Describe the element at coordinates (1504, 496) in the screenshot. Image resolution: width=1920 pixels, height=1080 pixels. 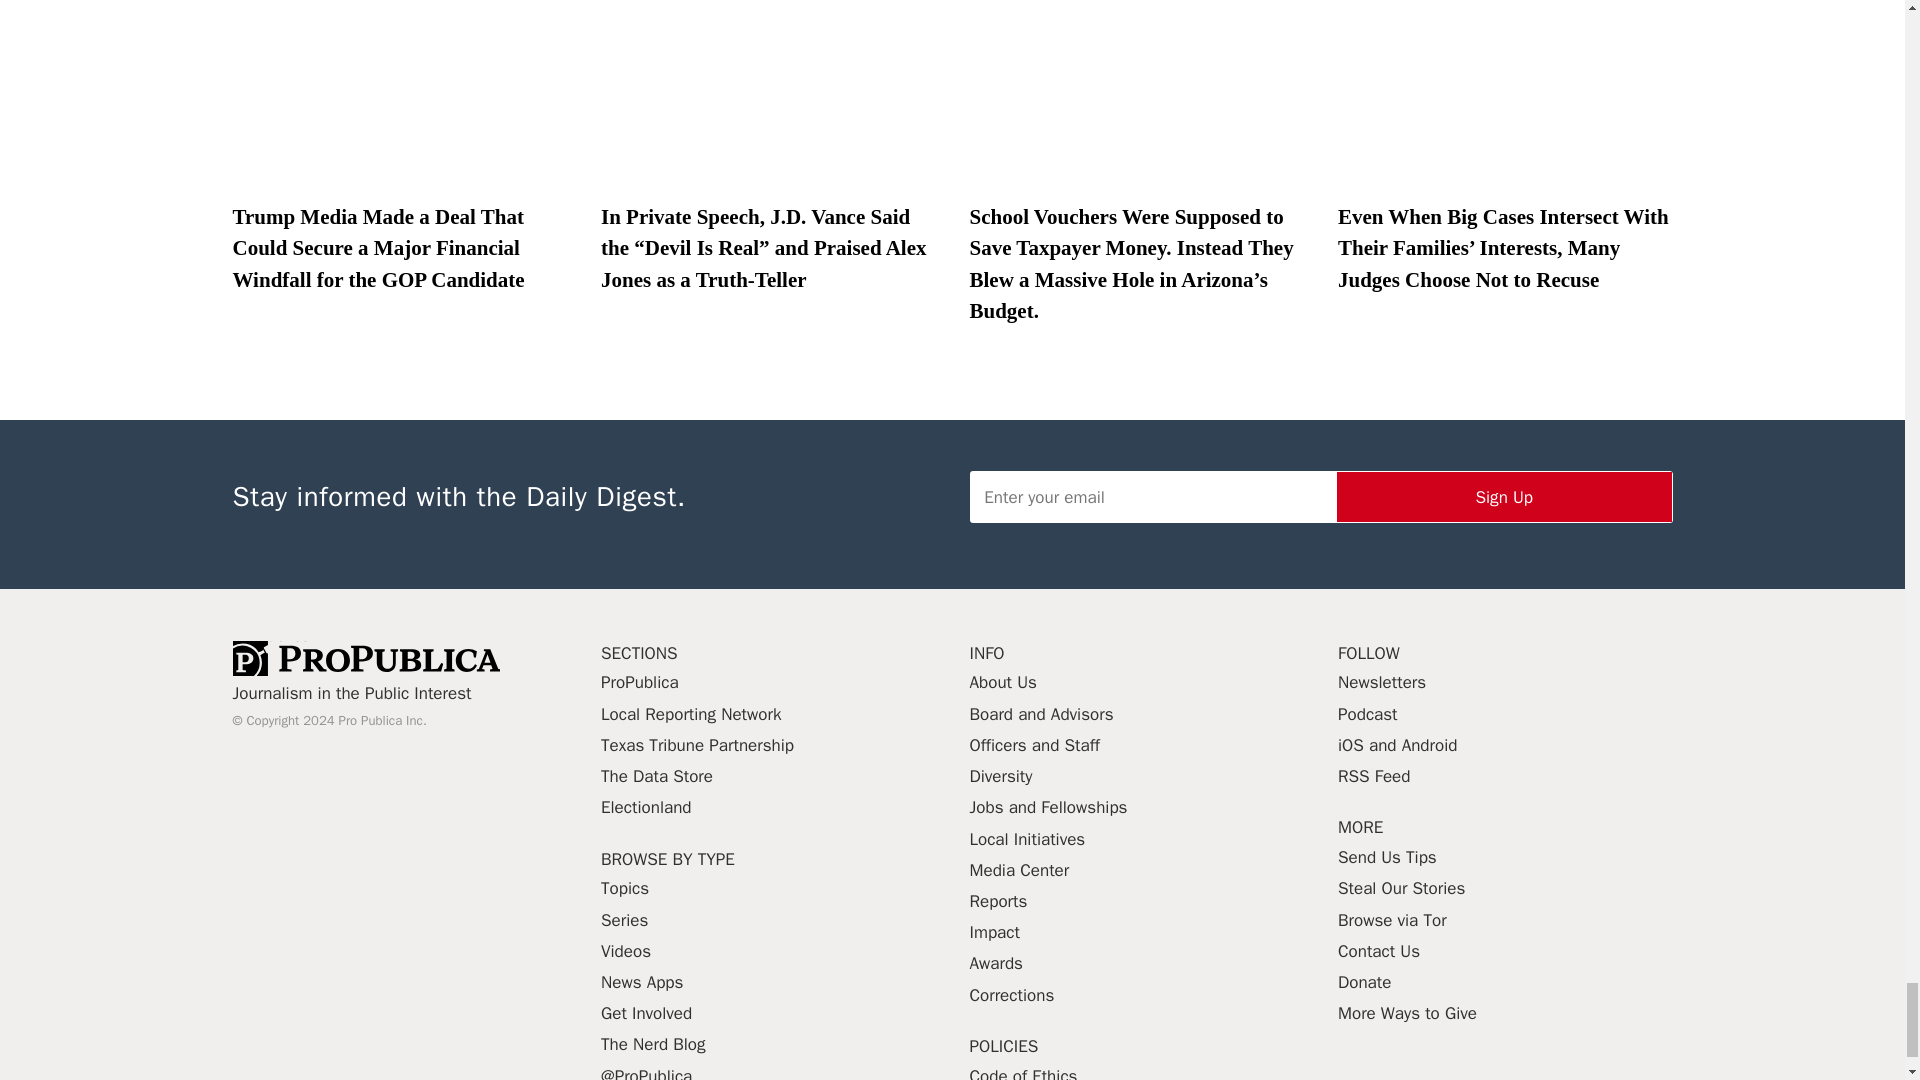
I see `Sign Up` at that location.